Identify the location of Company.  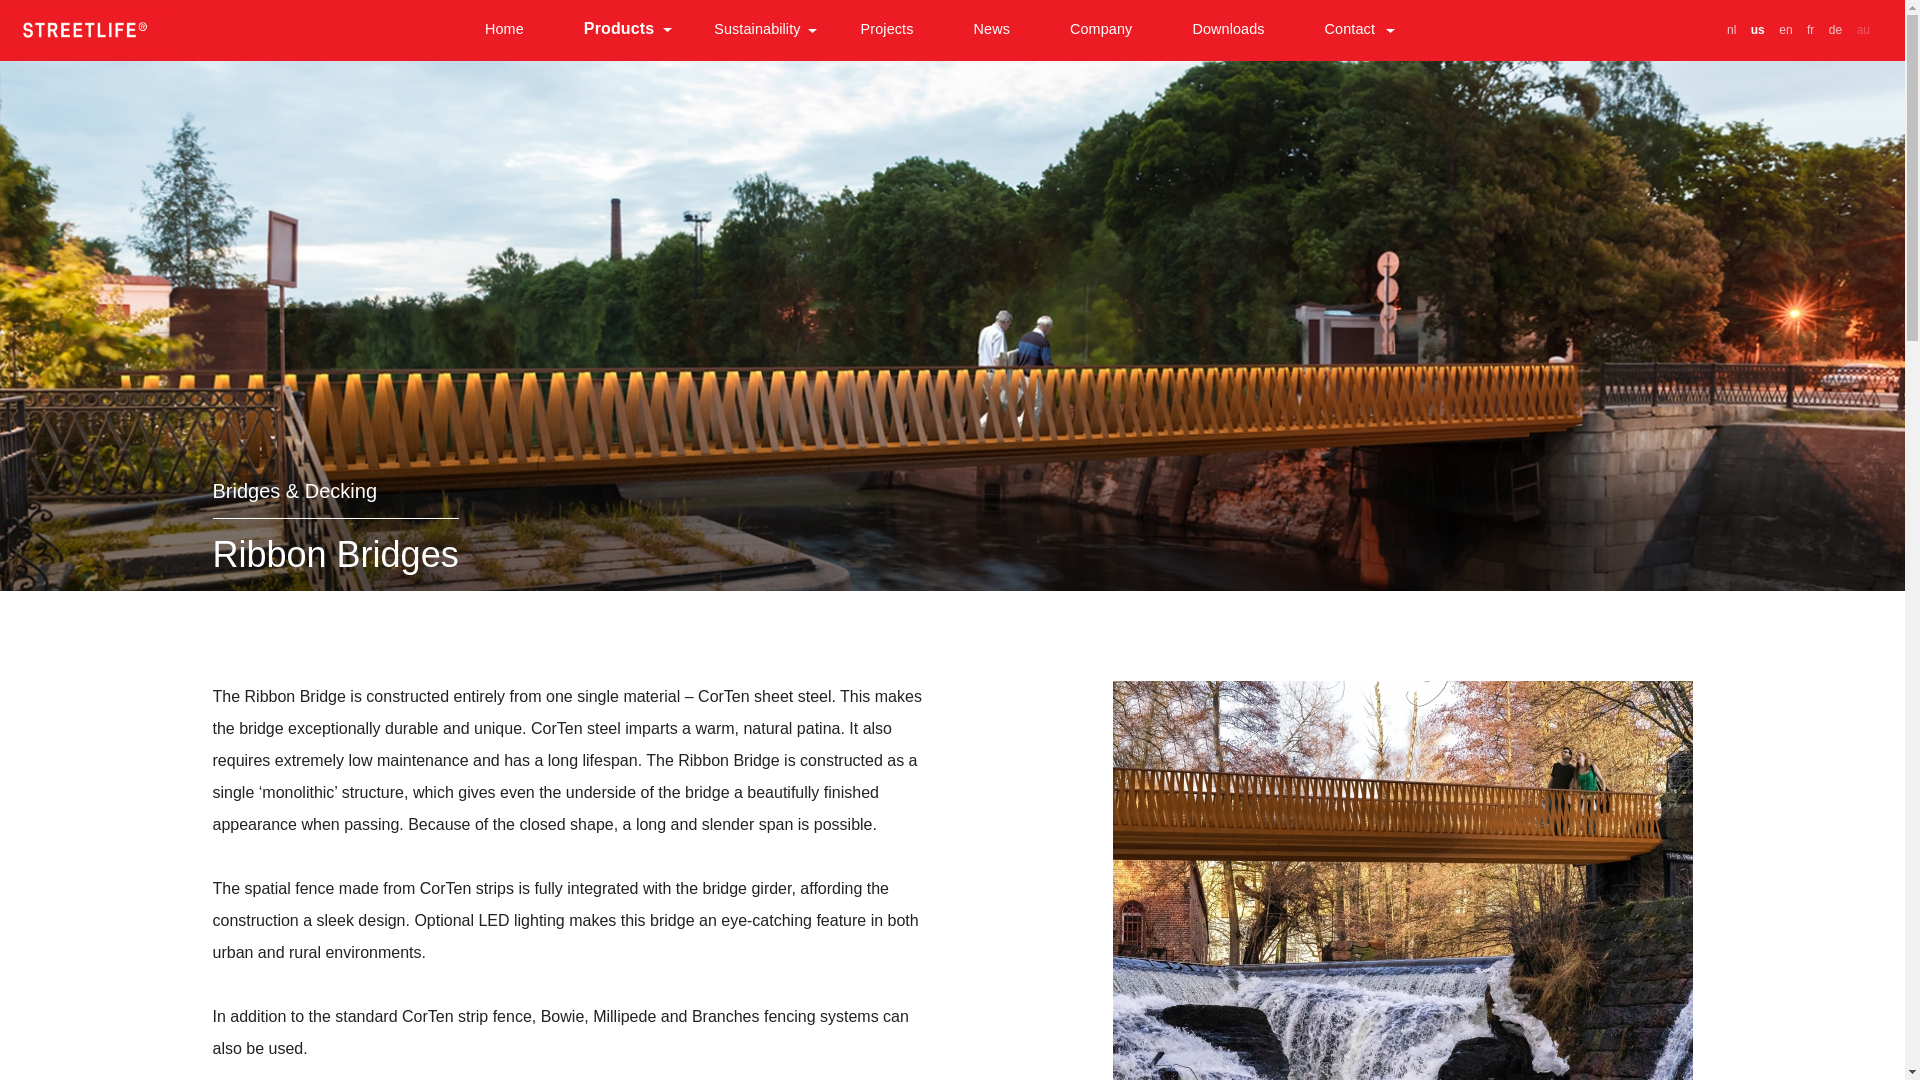
(1100, 30).